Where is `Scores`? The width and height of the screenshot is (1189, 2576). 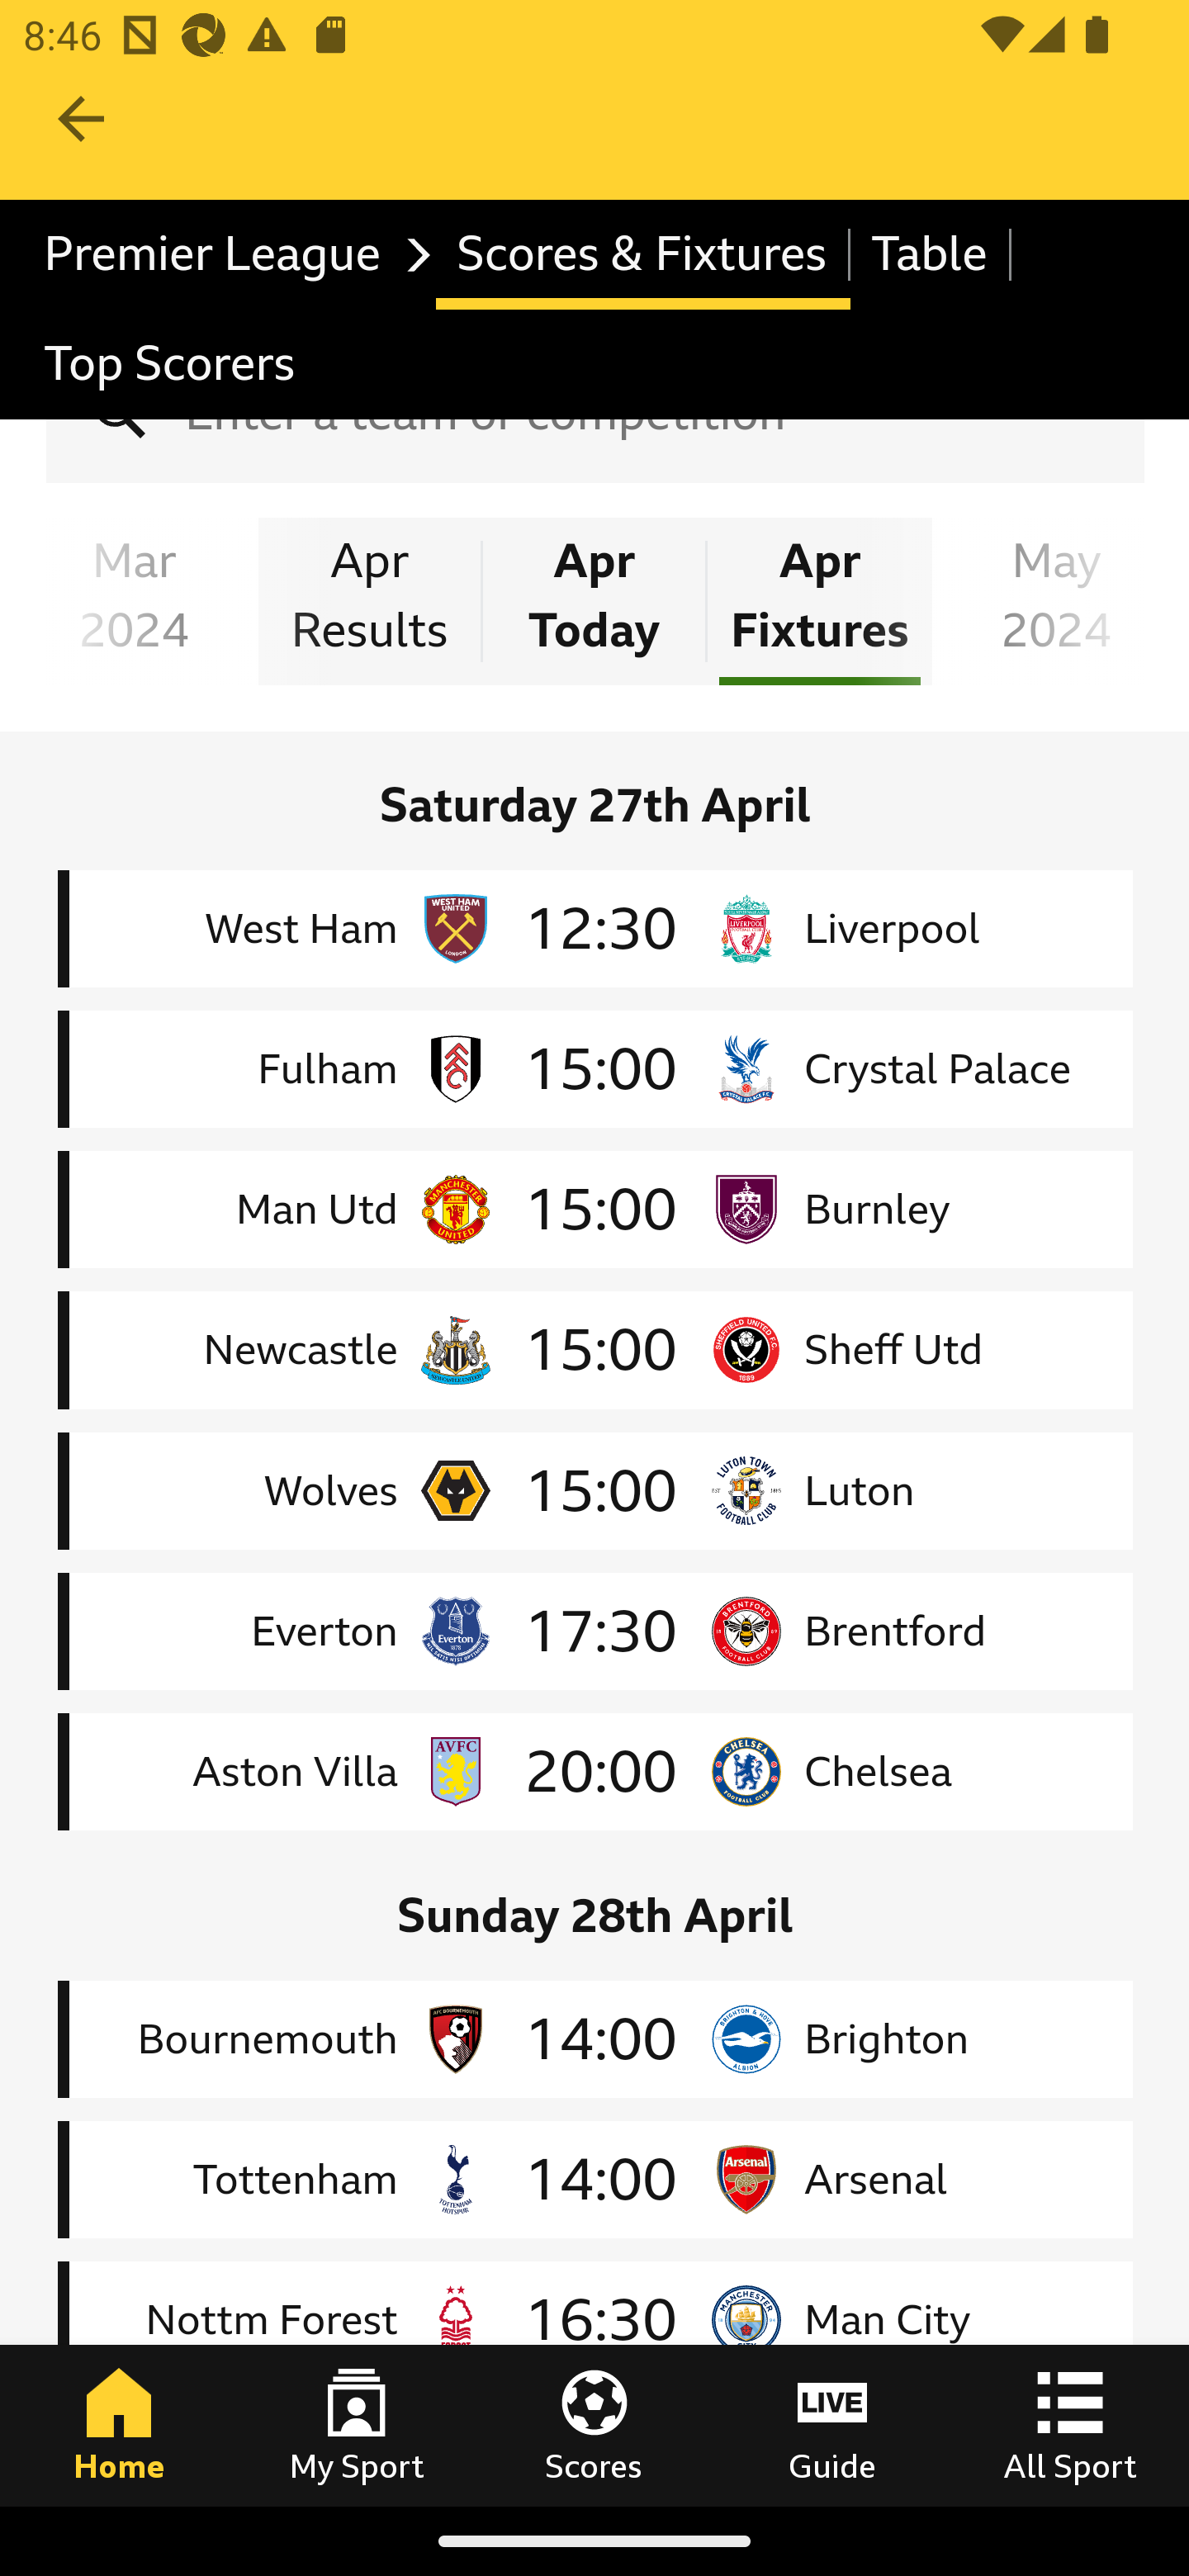
Scores is located at coordinates (594, 2425).